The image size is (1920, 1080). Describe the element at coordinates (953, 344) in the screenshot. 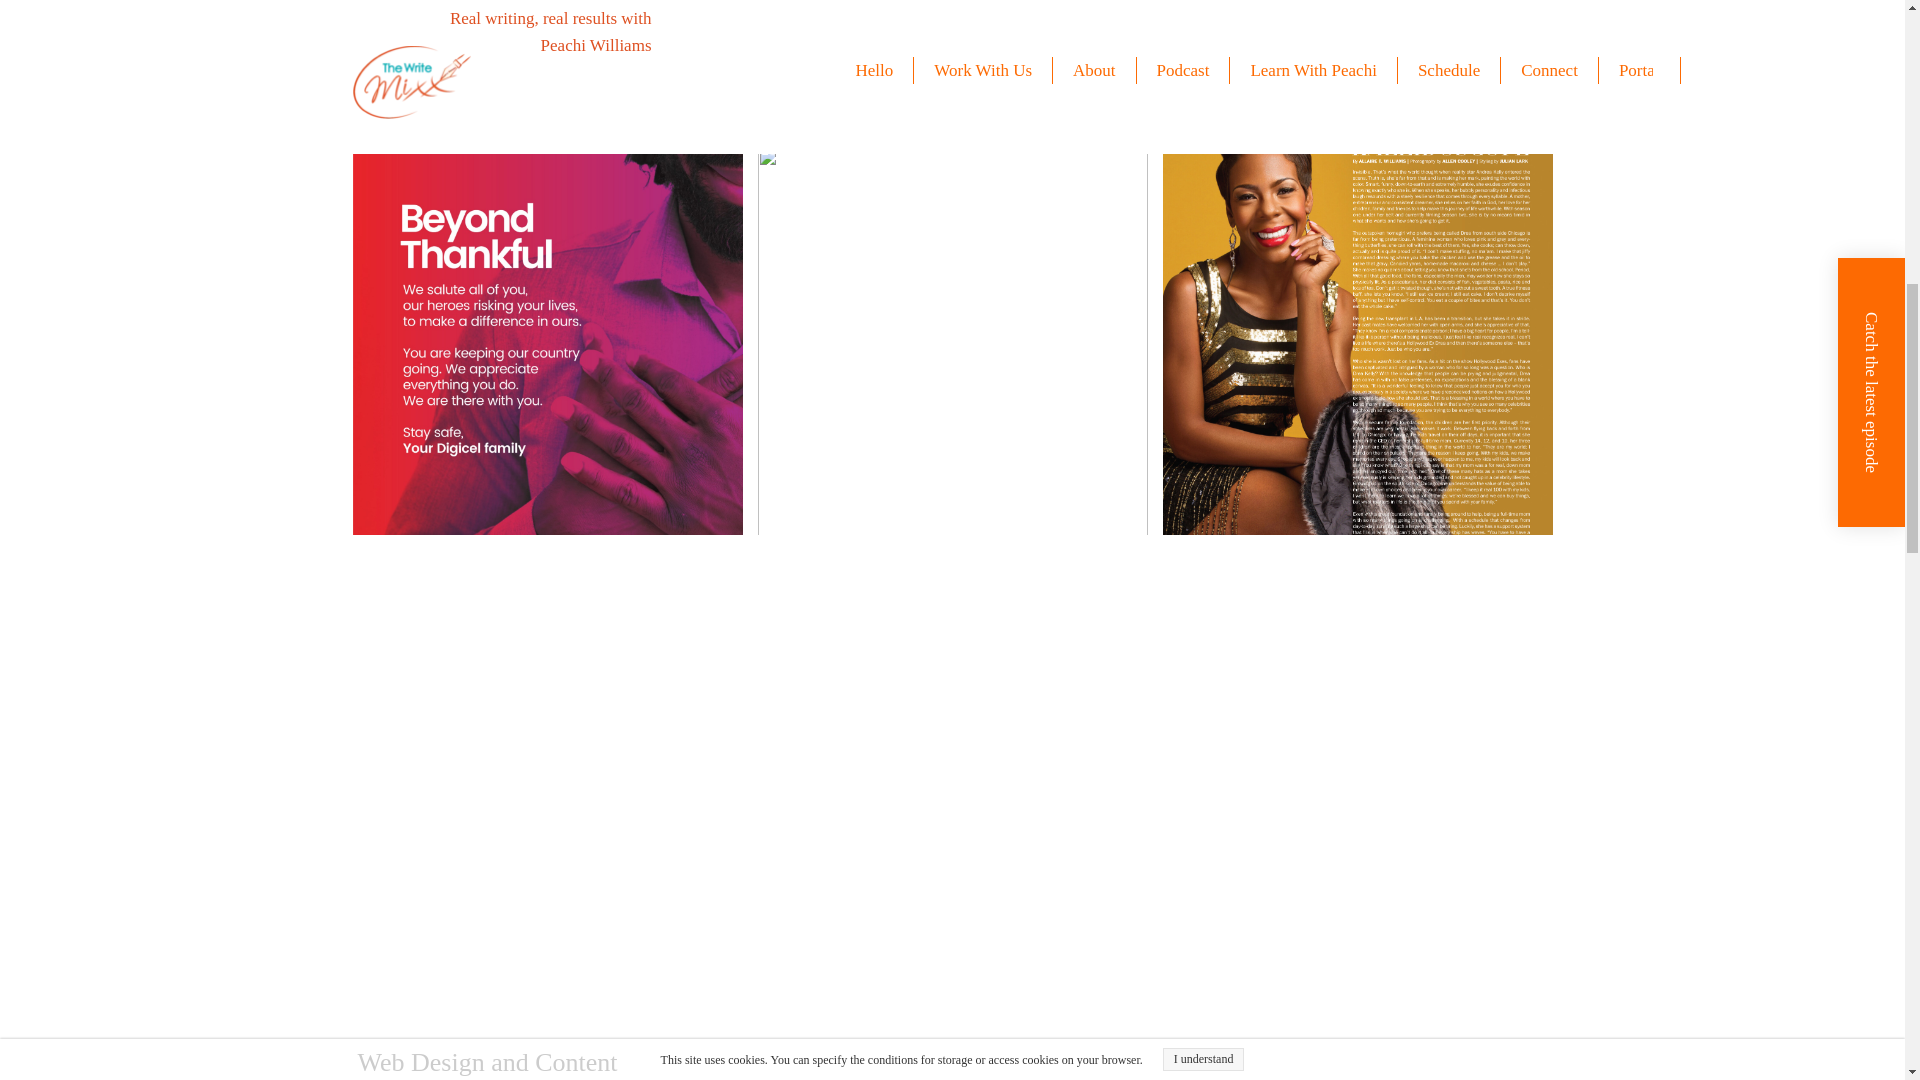

I see `Covid-19 Full Poem` at that location.